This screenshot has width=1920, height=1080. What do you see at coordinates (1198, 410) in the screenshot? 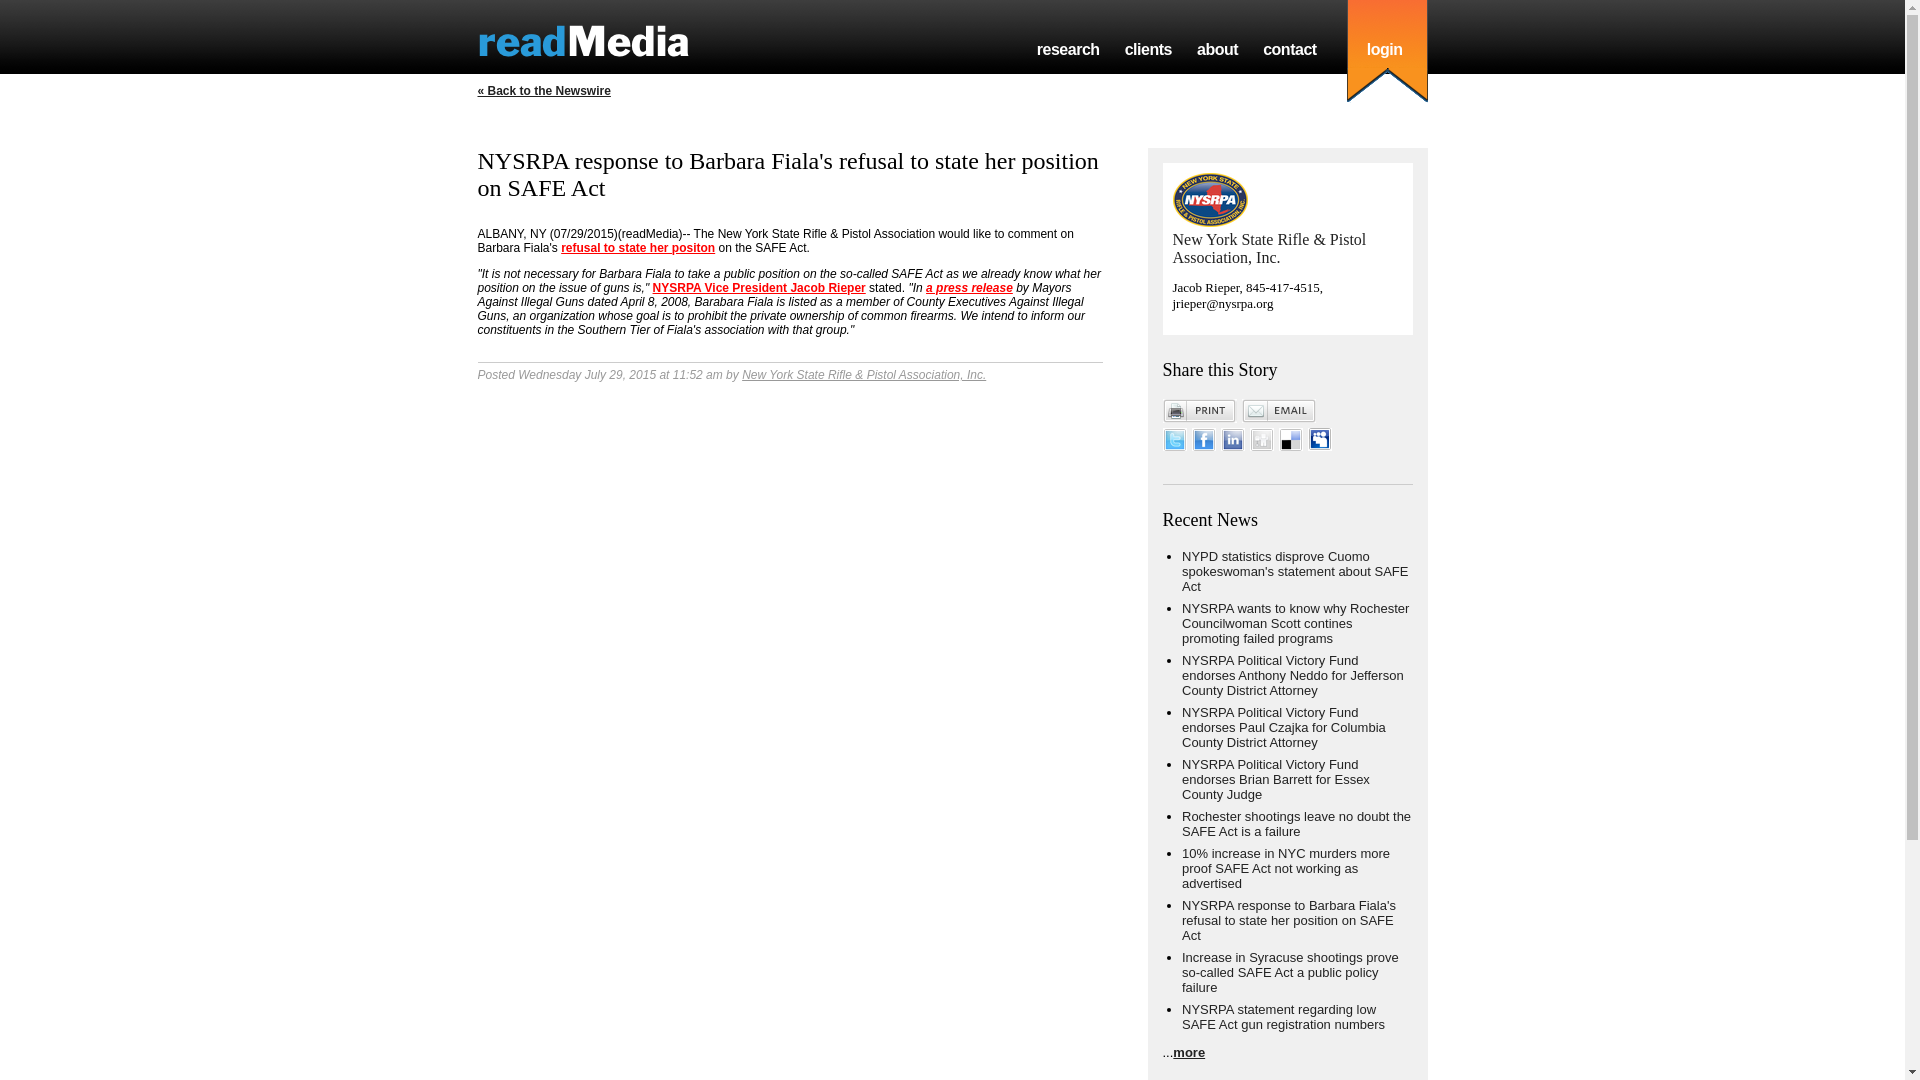
I see `Print` at bounding box center [1198, 410].